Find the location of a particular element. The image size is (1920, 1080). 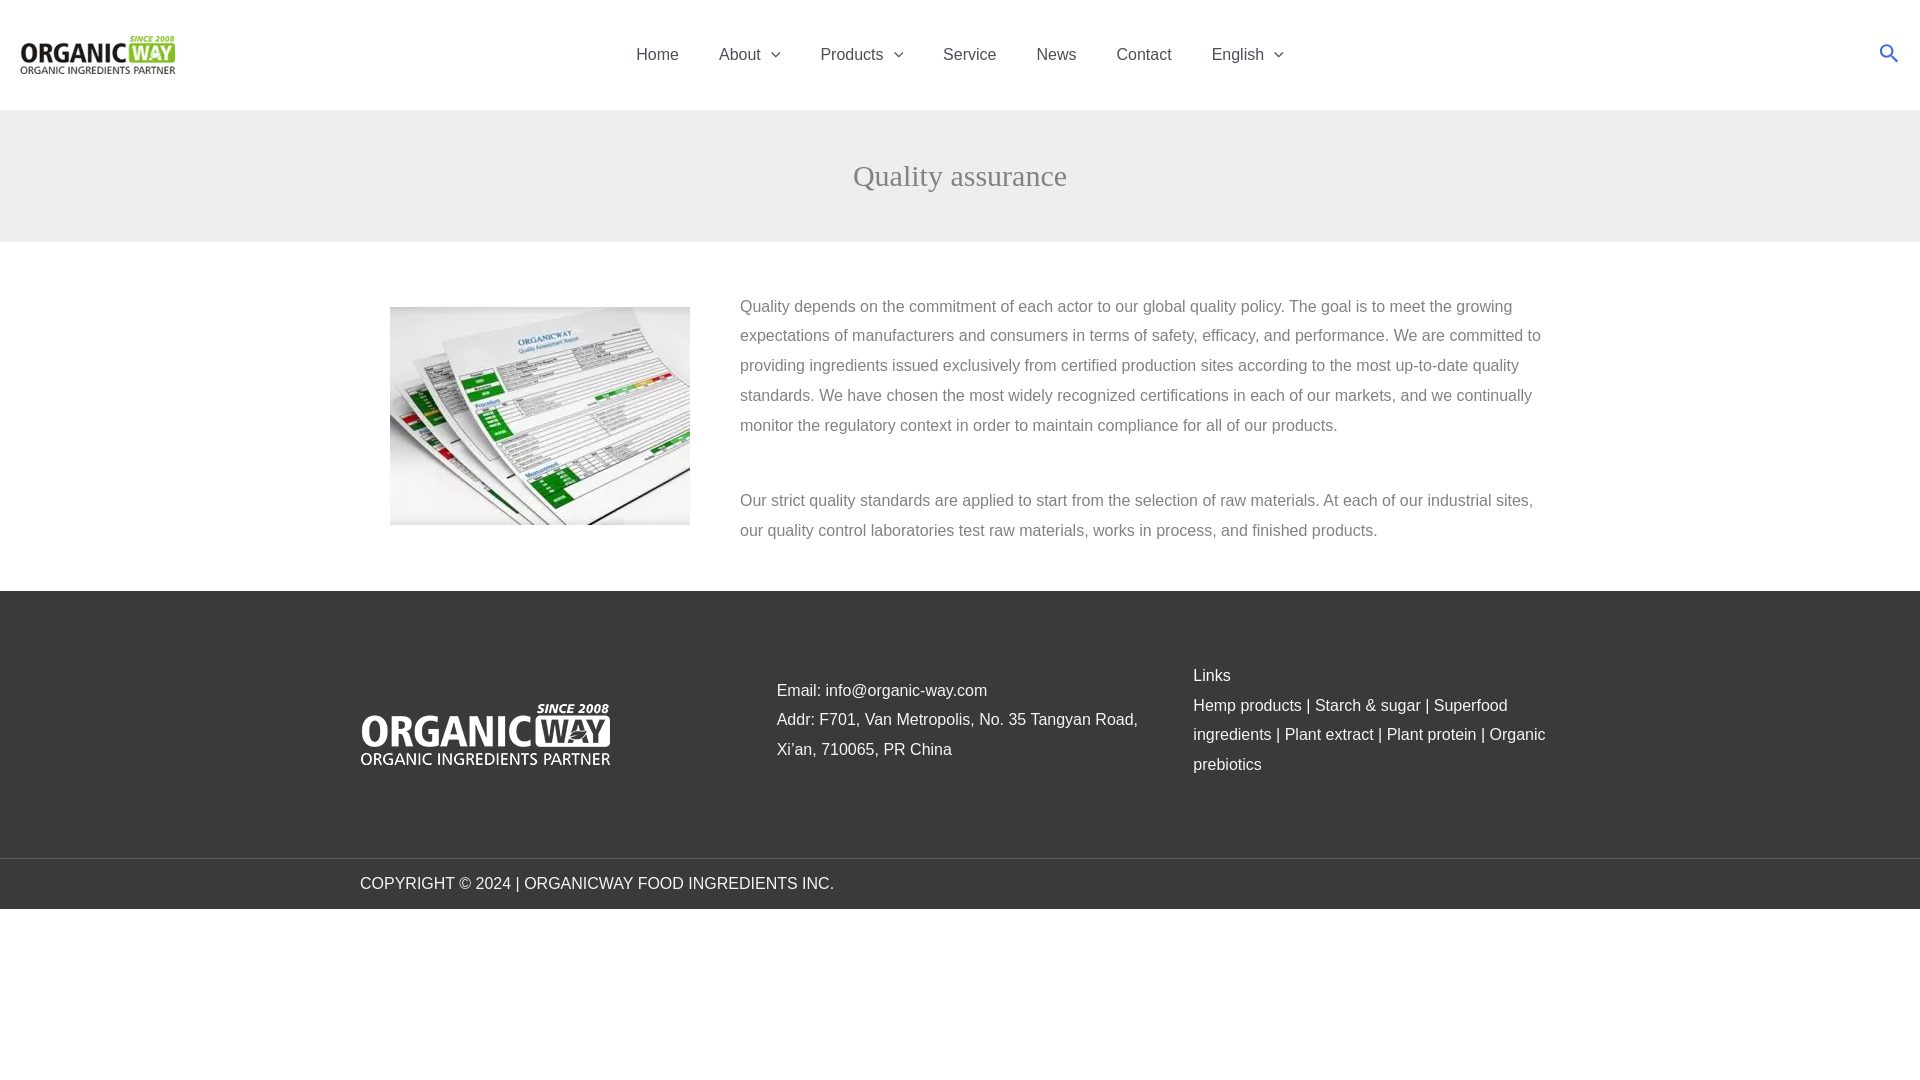

Contact is located at coordinates (1143, 55).